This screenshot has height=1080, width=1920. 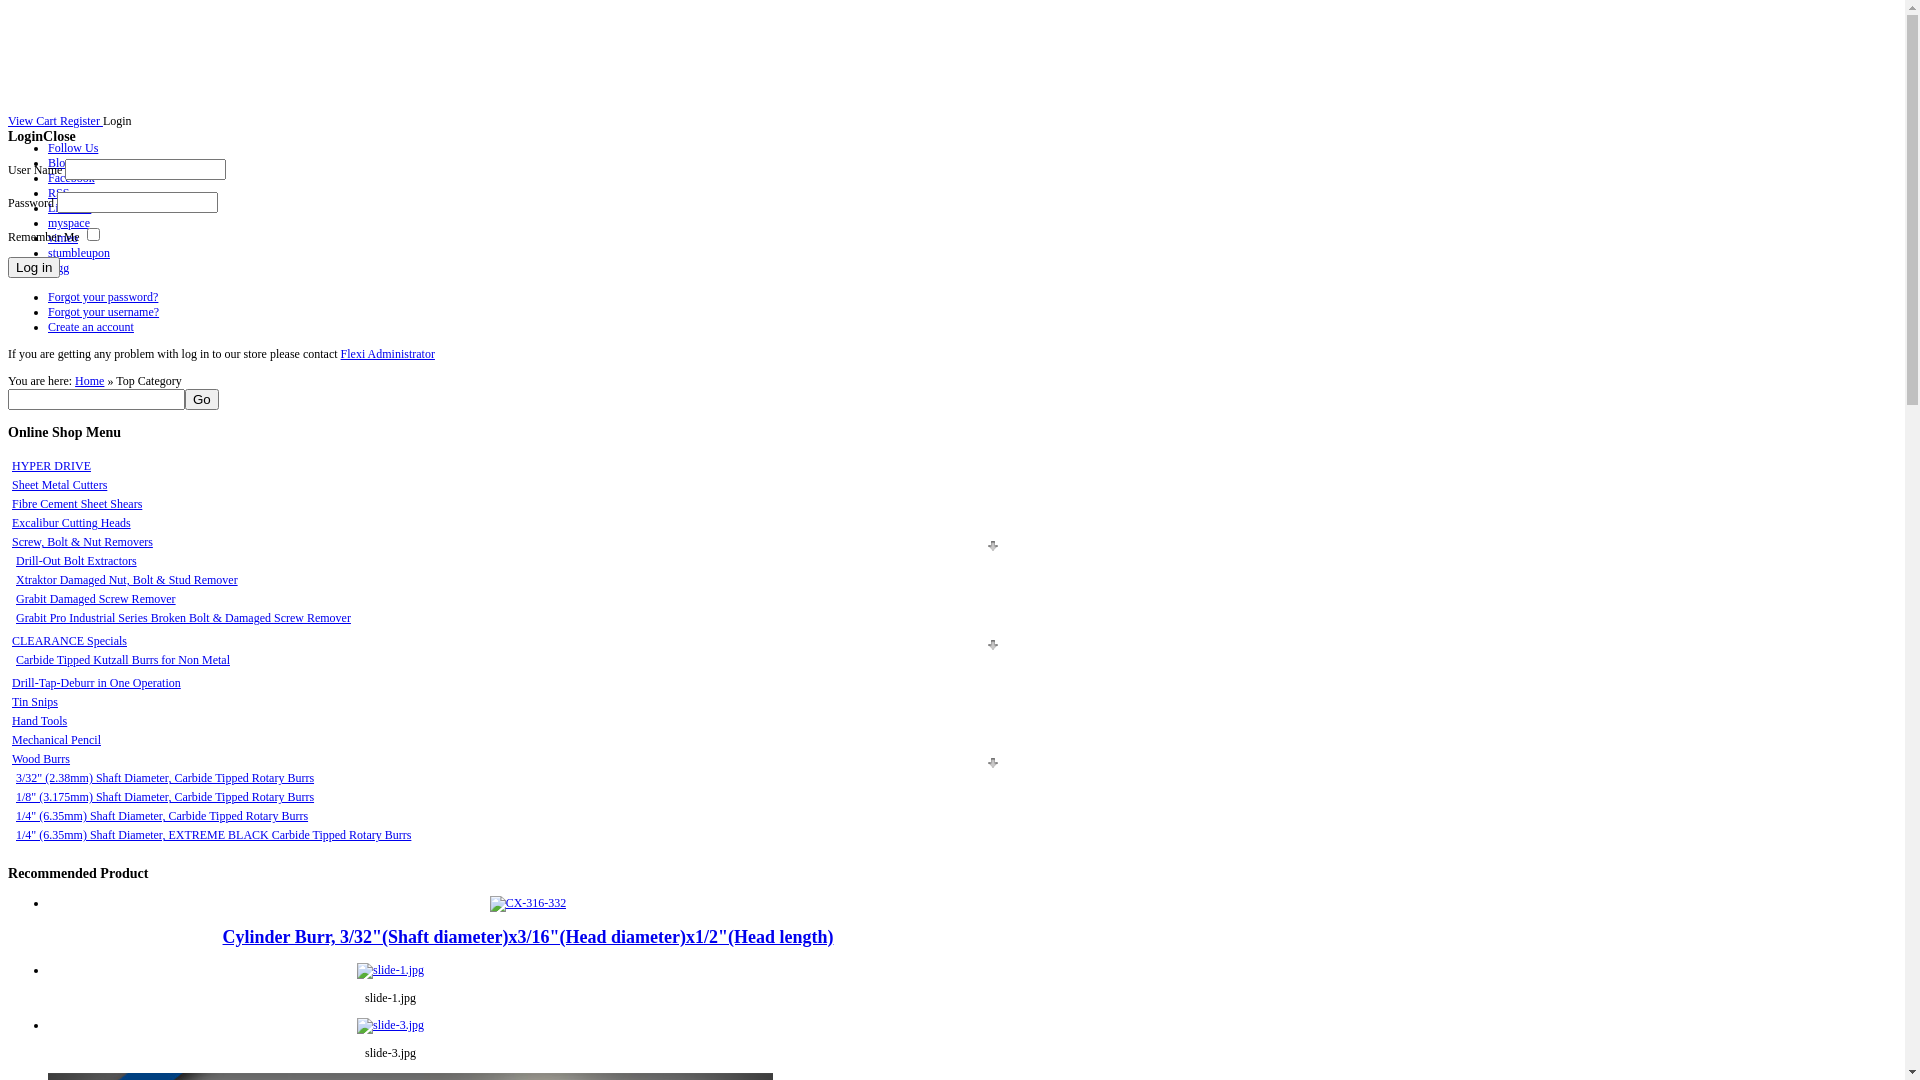 What do you see at coordinates (68, 162) in the screenshot?
I see `Blogger` at bounding box center [68, 162].